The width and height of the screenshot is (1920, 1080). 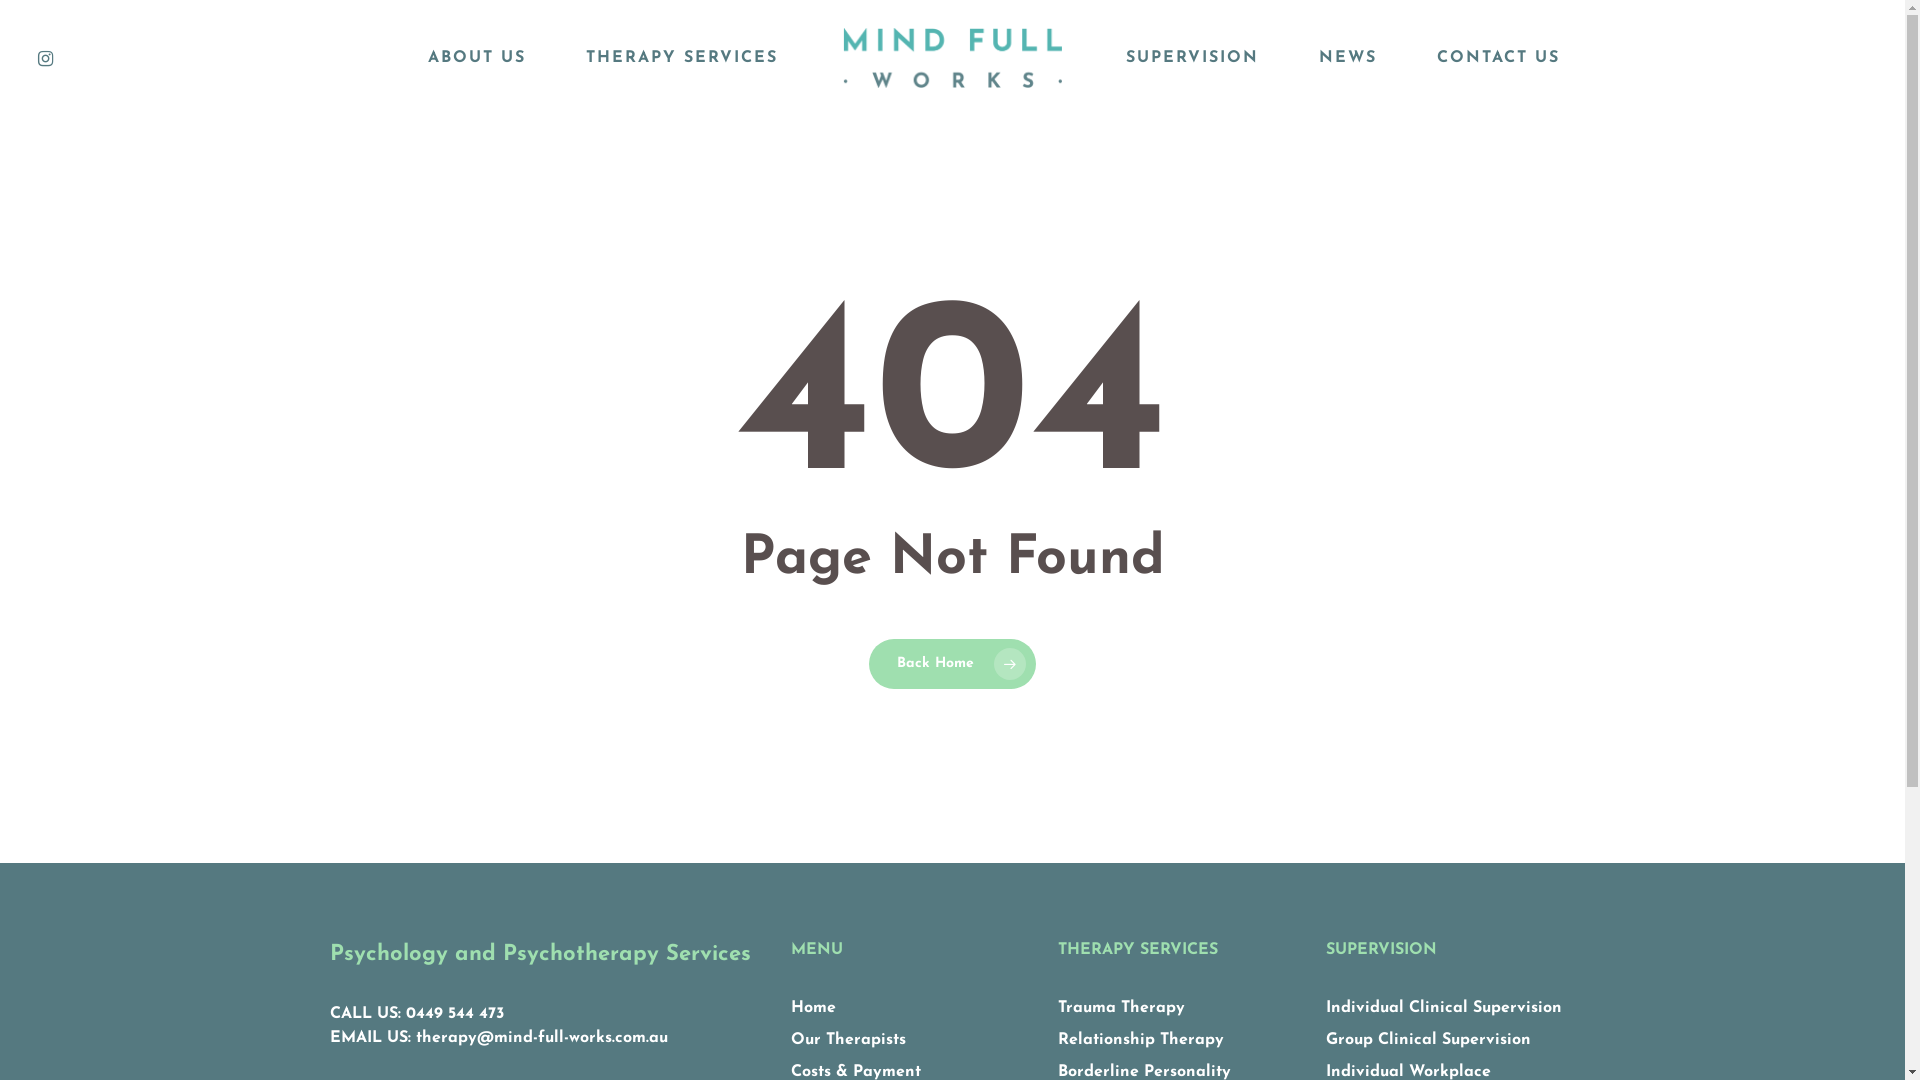 What do you see at coordinates (1141, 1040) in the screenshot?
I see `Relationship Therapy` at bounding box center [1141, 1040].